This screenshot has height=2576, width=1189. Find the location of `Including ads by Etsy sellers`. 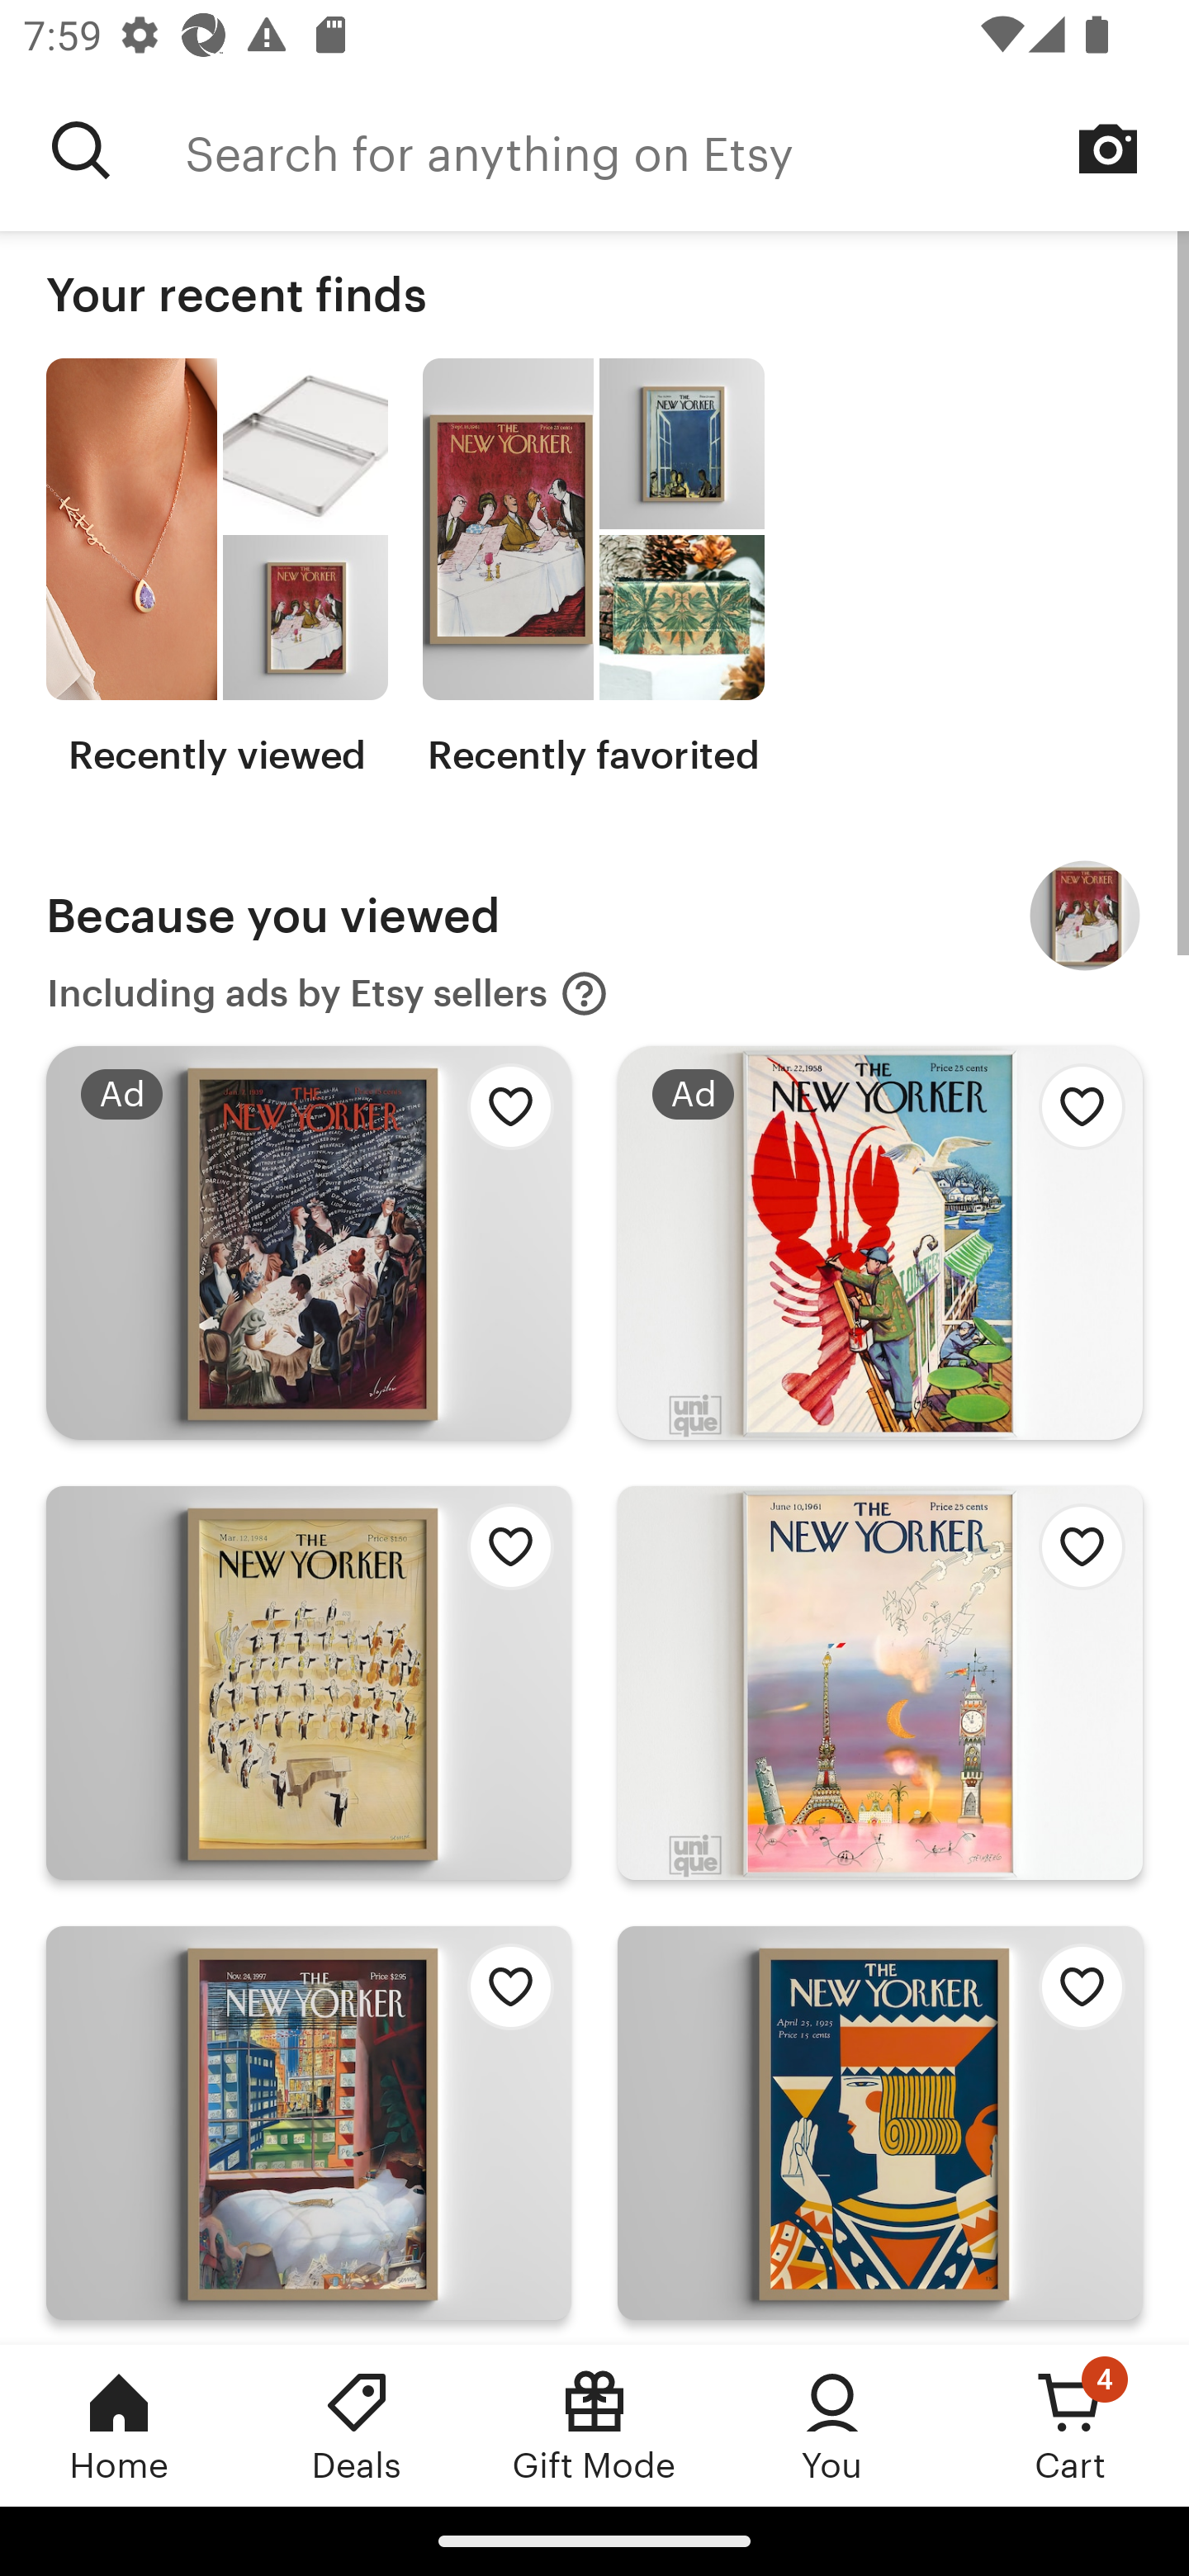

Including ads by Etsy sellers is located at coordinates (328, 994).